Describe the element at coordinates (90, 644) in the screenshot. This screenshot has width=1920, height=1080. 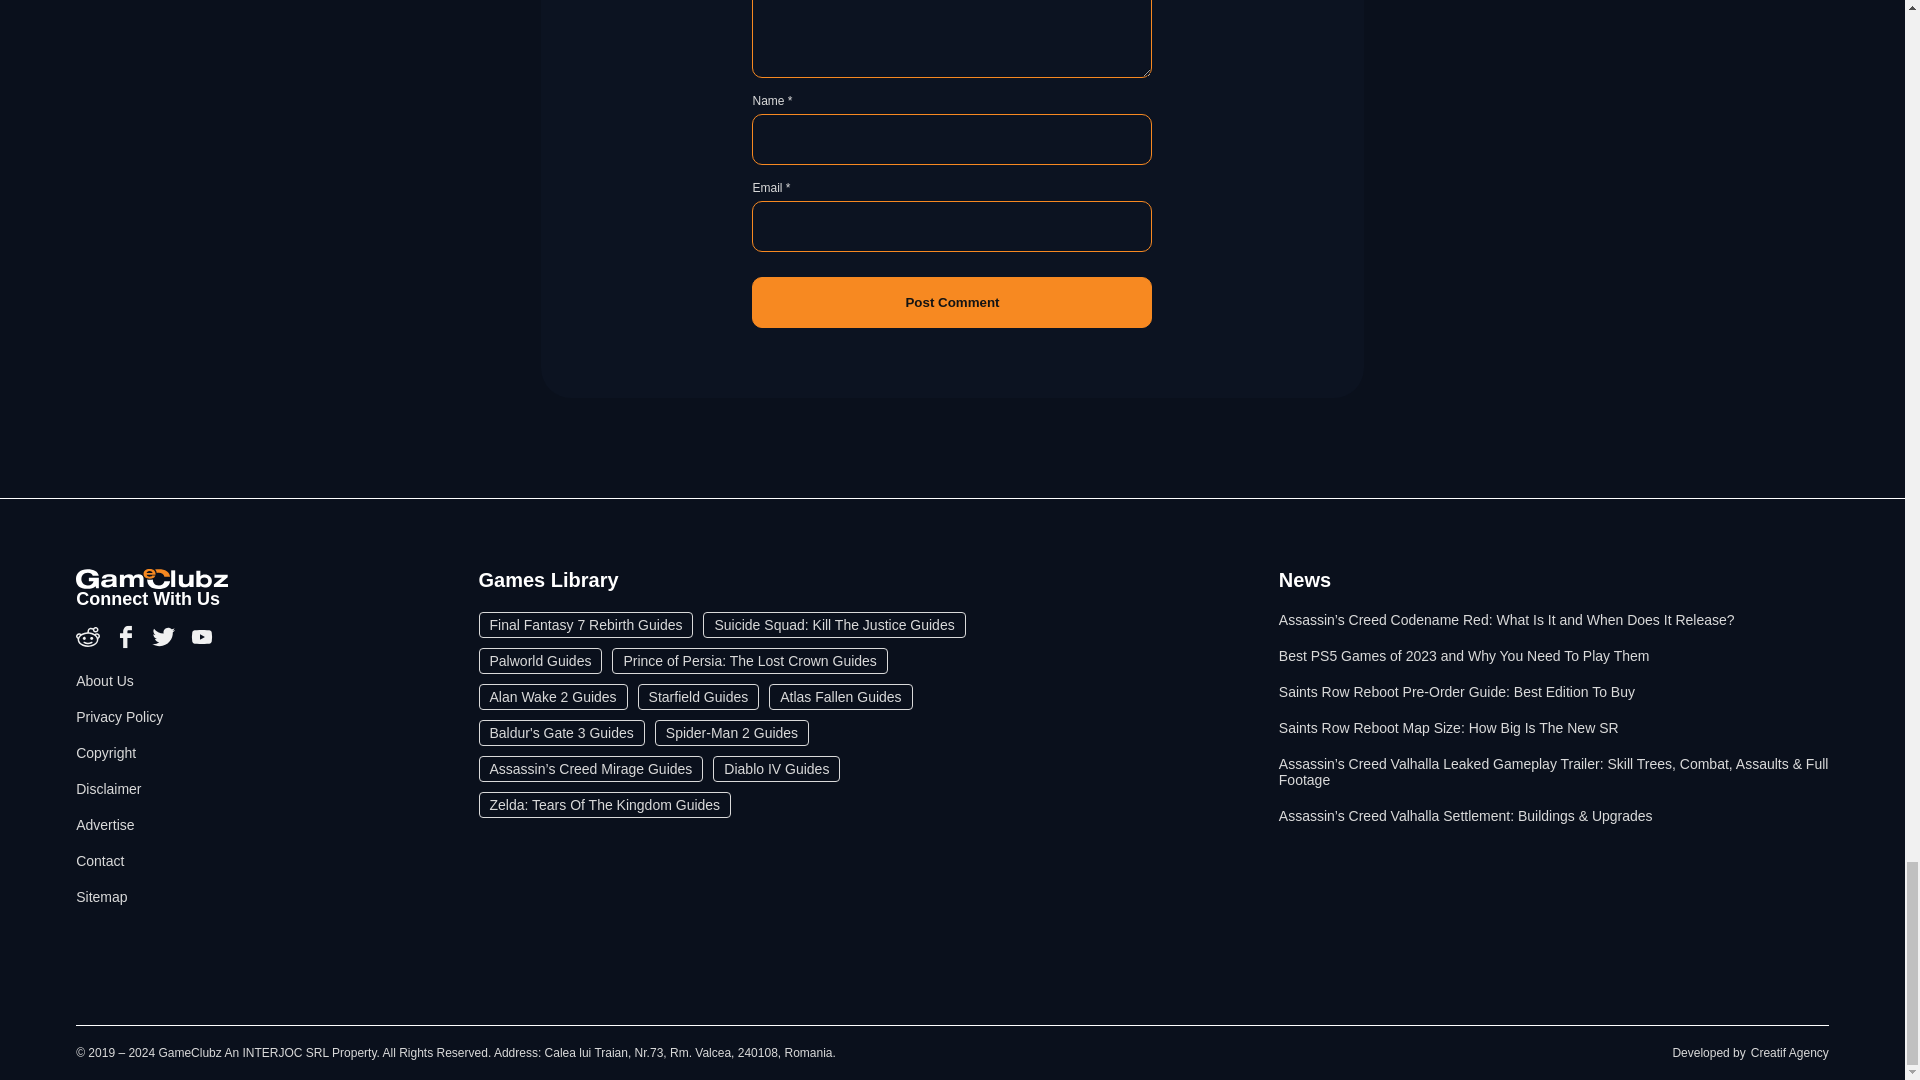
I see `instagram` at that location.